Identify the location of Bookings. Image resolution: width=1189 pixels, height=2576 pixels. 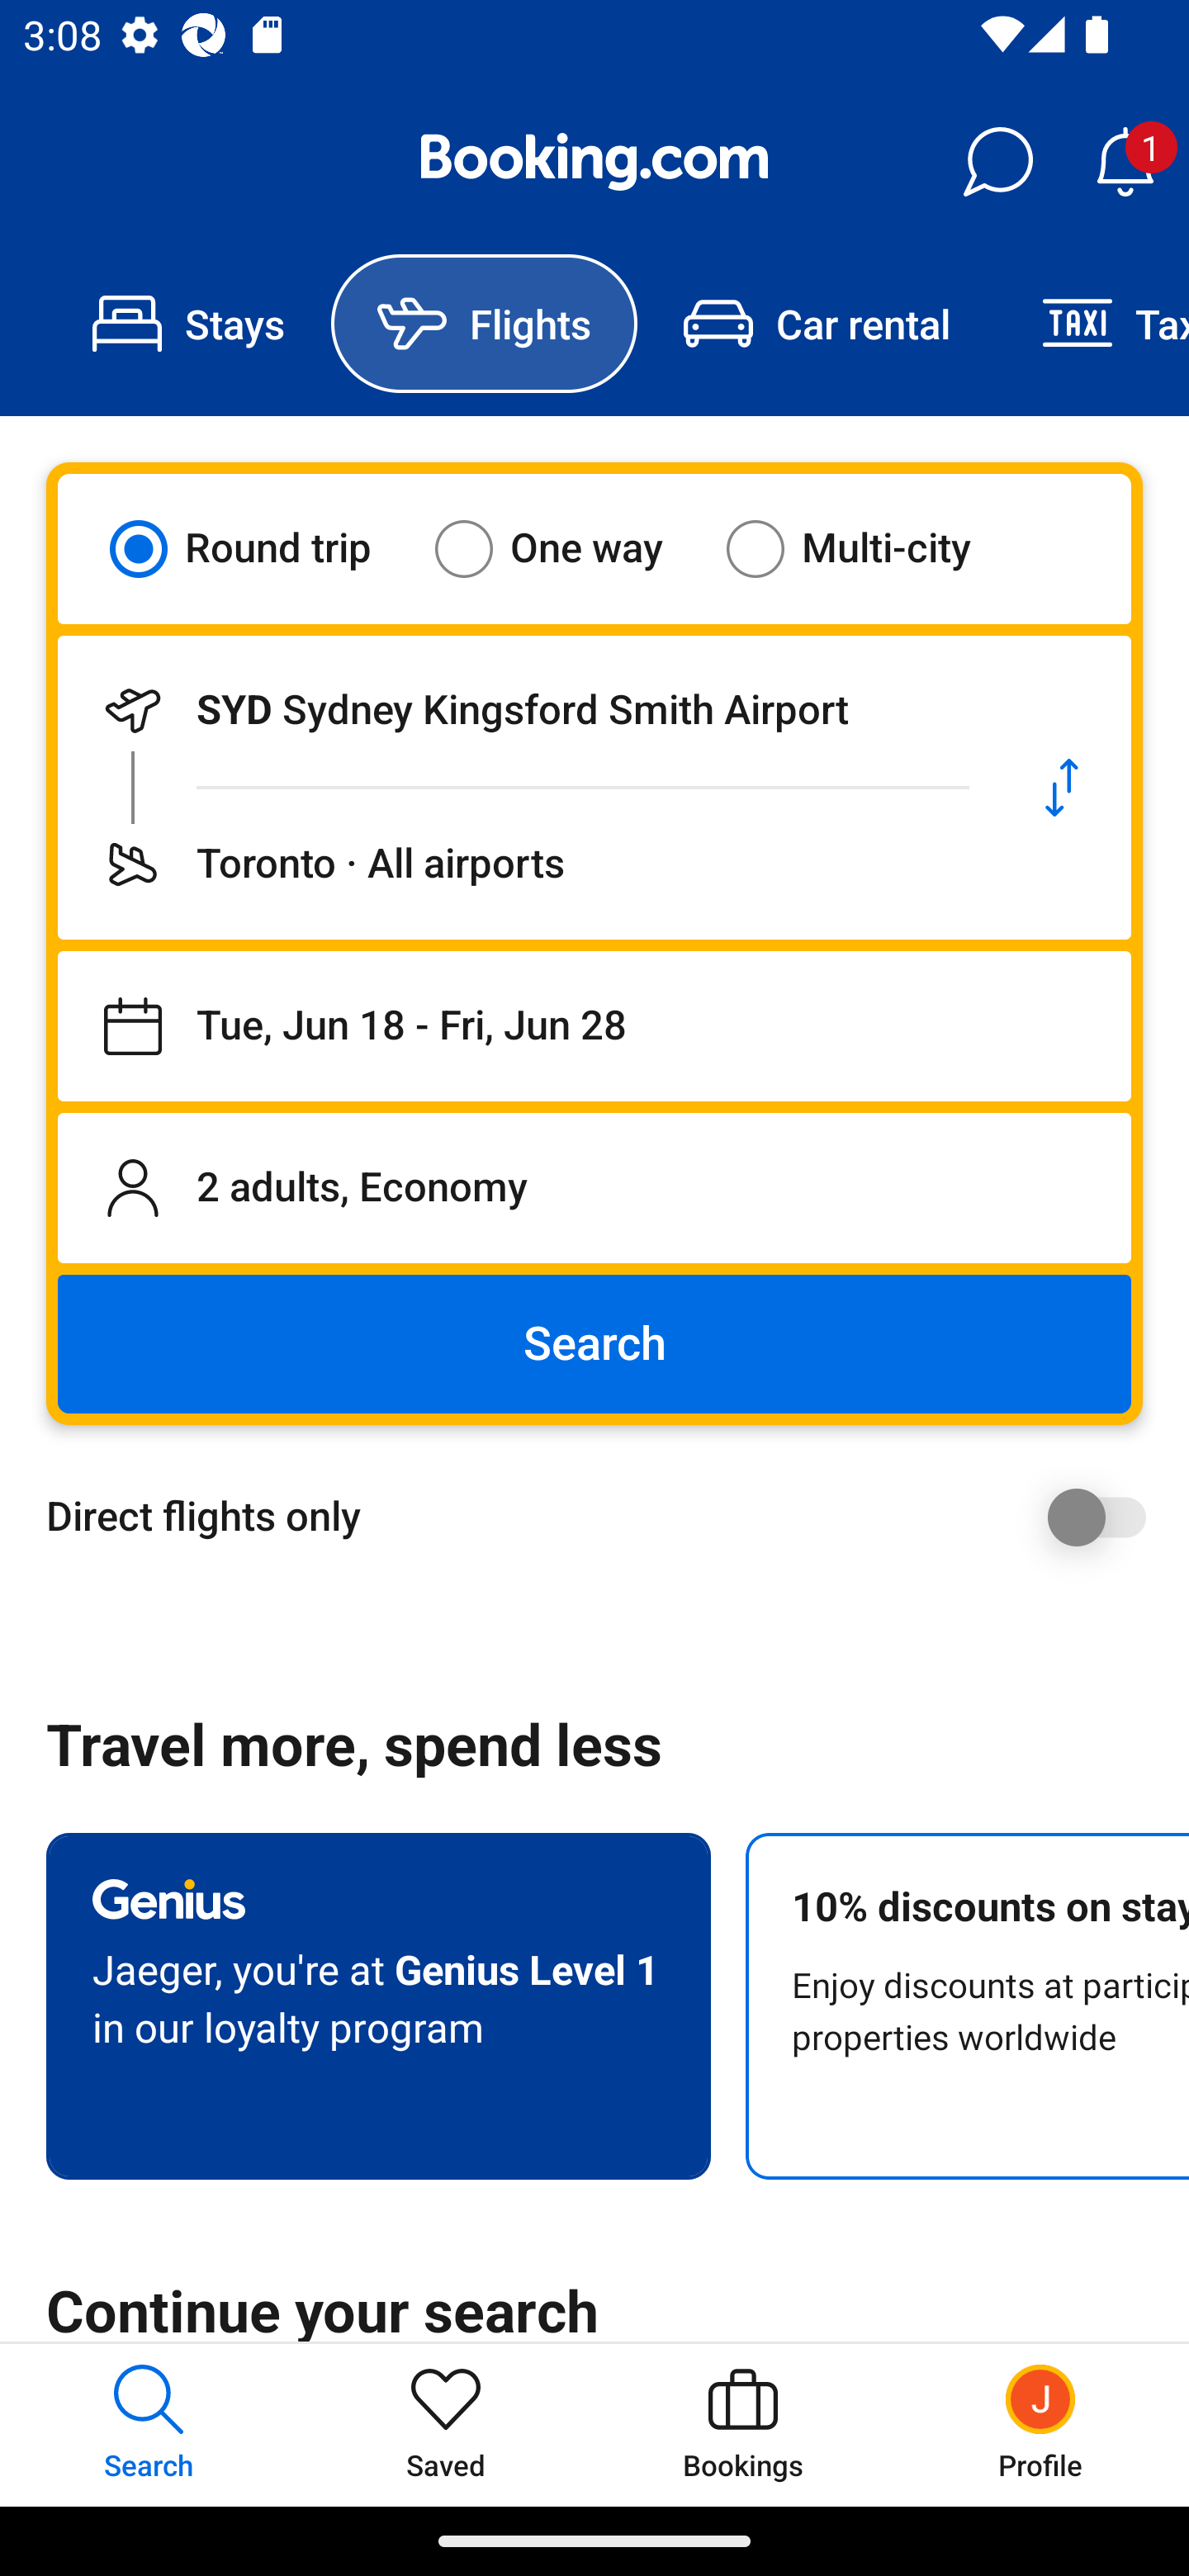
(743, 2424).